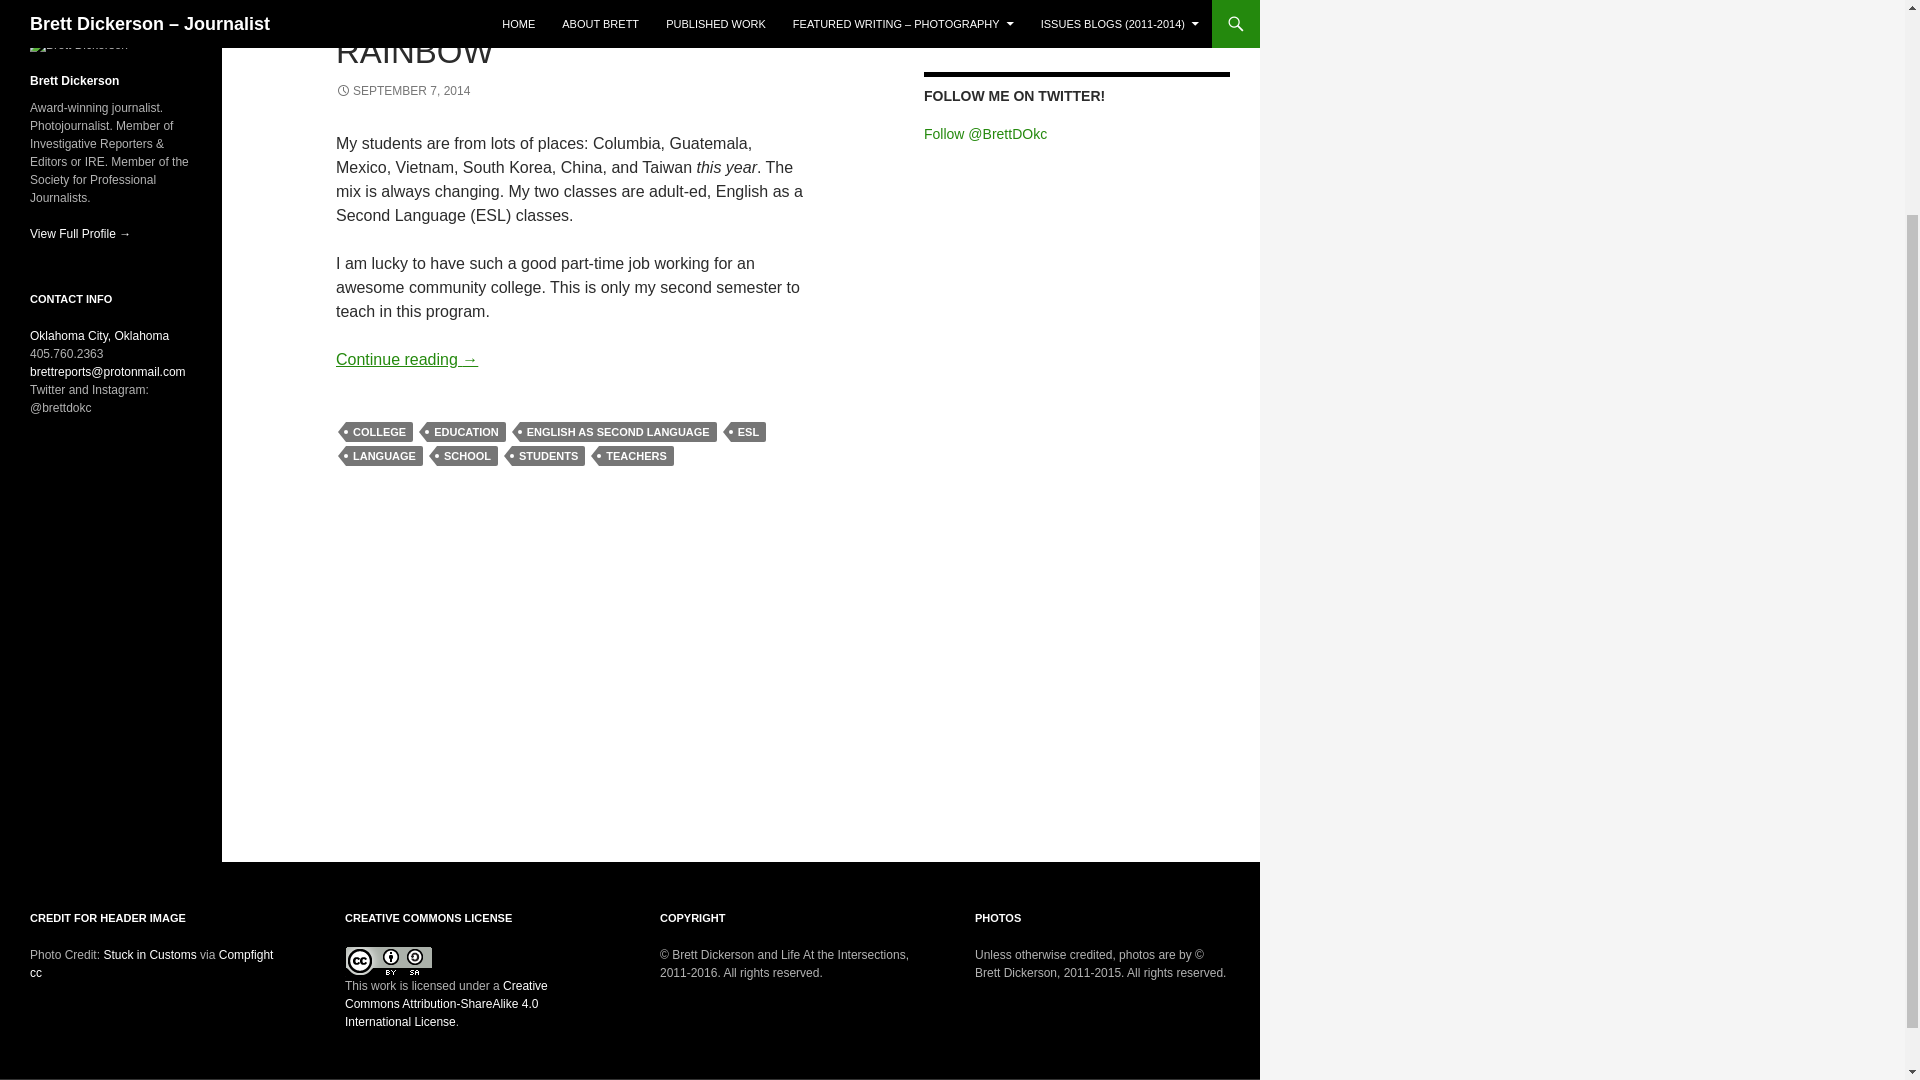 The width and height of the screenshot is (1920, 1080). What do you see at coordinates (618, 432) in the screenshot?
I see `ENGLISH AS SECOND LANGUAGE` at bounding box center [618, 432].